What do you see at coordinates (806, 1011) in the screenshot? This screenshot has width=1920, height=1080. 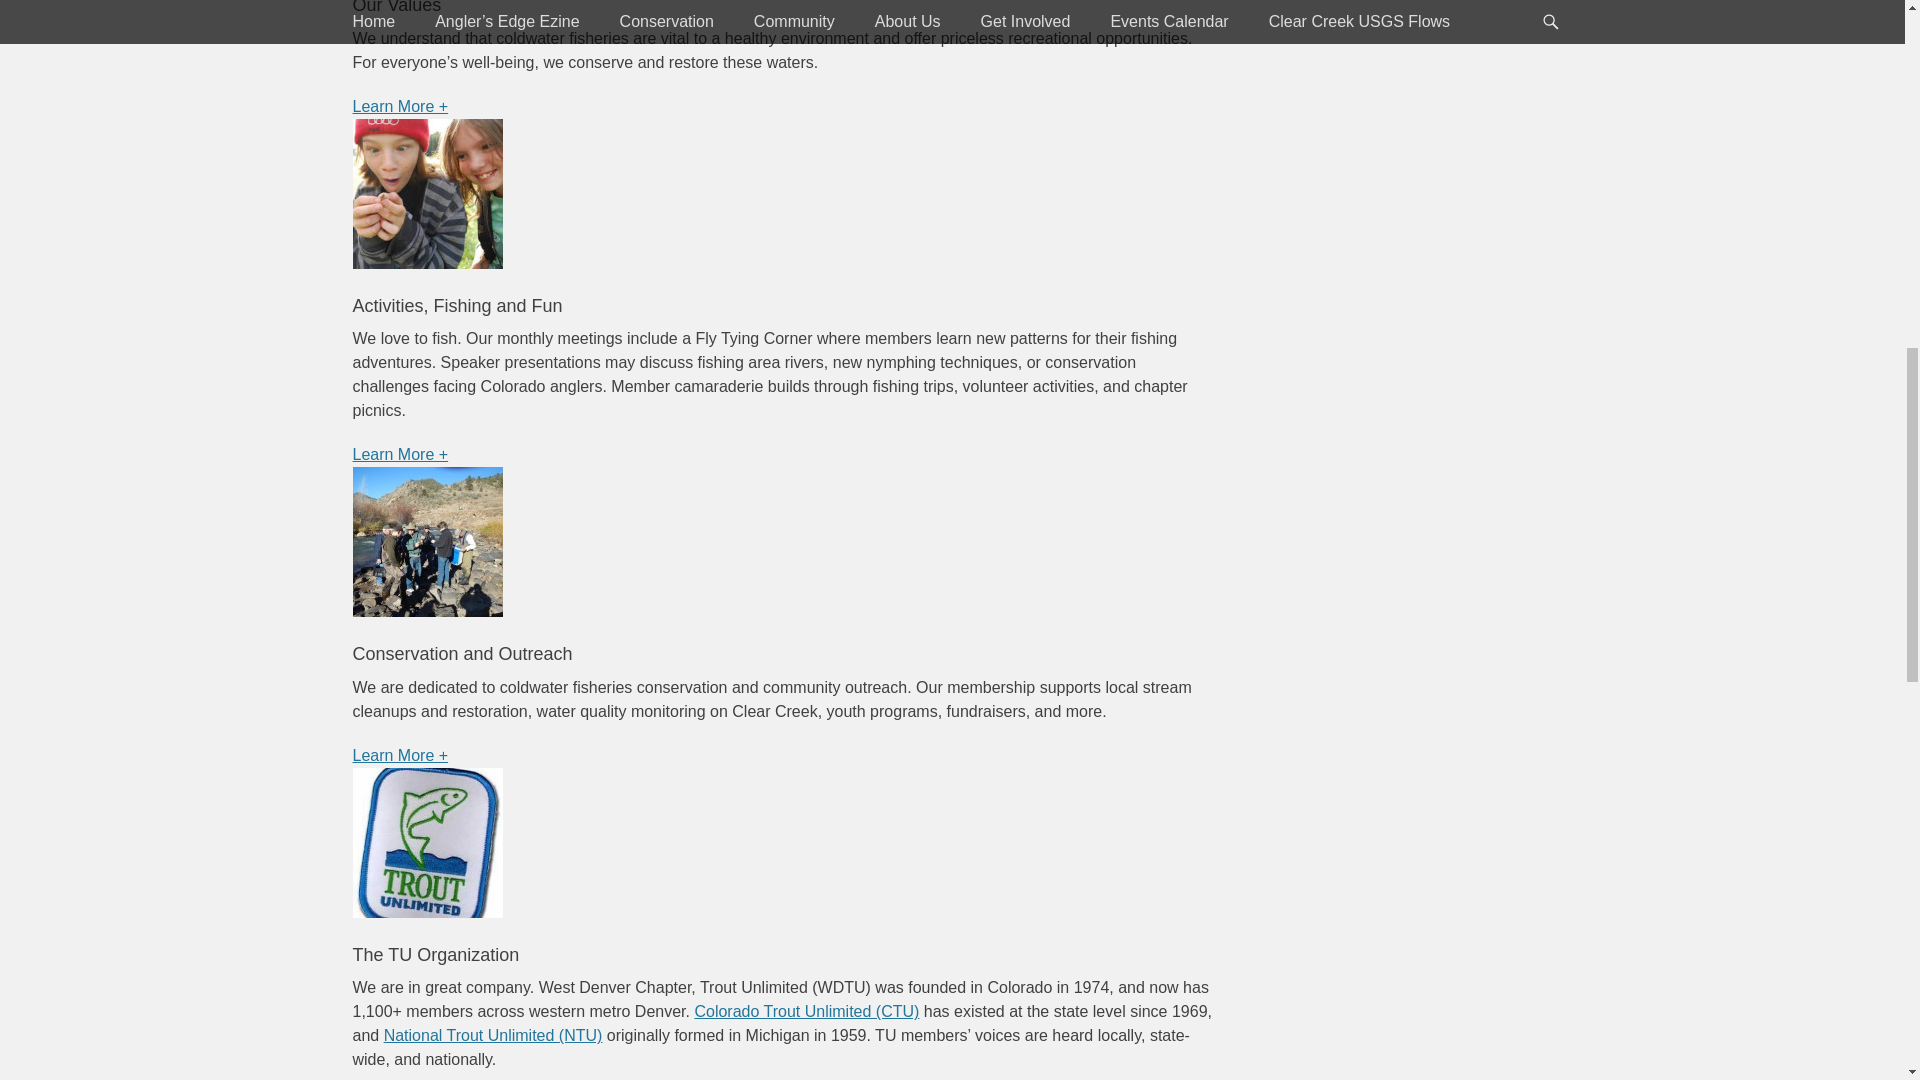 I see `www.coloradotu.org` at bounding box center [806, 1011].